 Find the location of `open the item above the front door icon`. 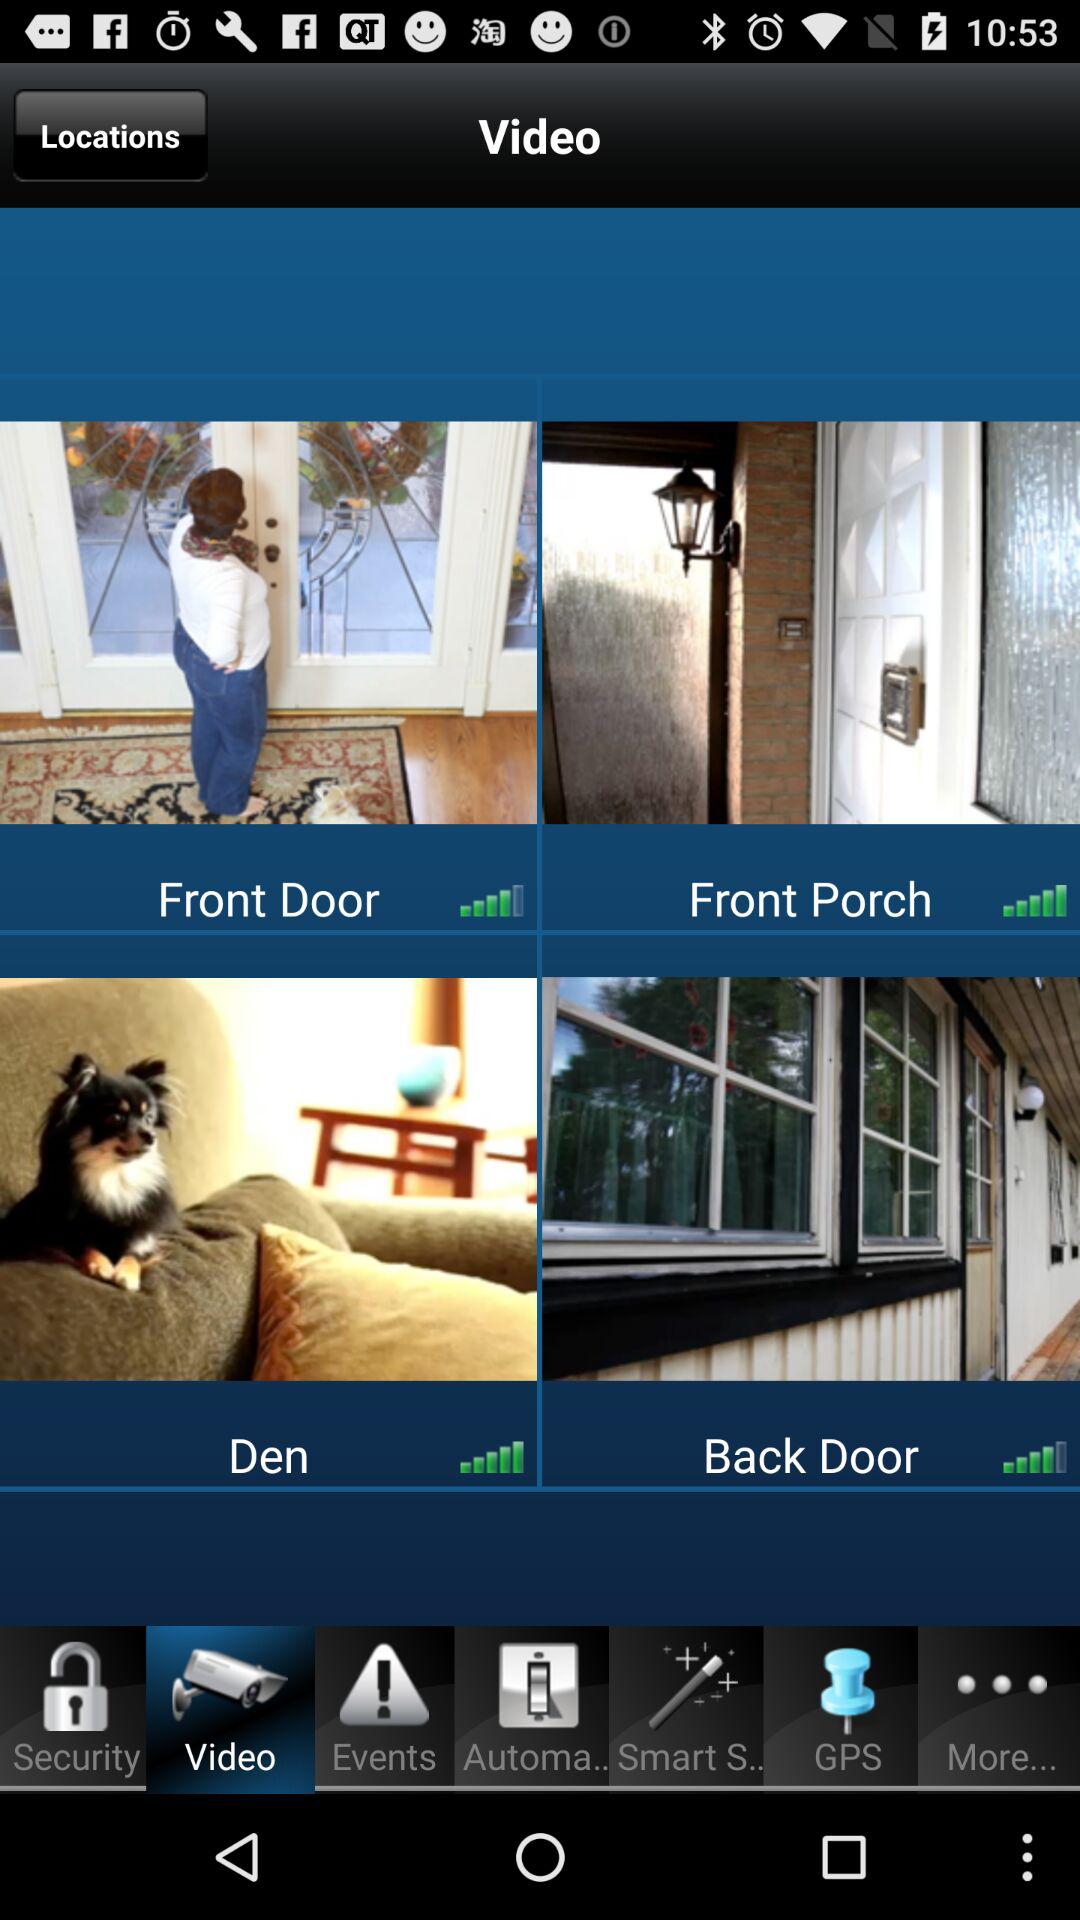

open the item above the front door icon is located at coordinates (811, 622).